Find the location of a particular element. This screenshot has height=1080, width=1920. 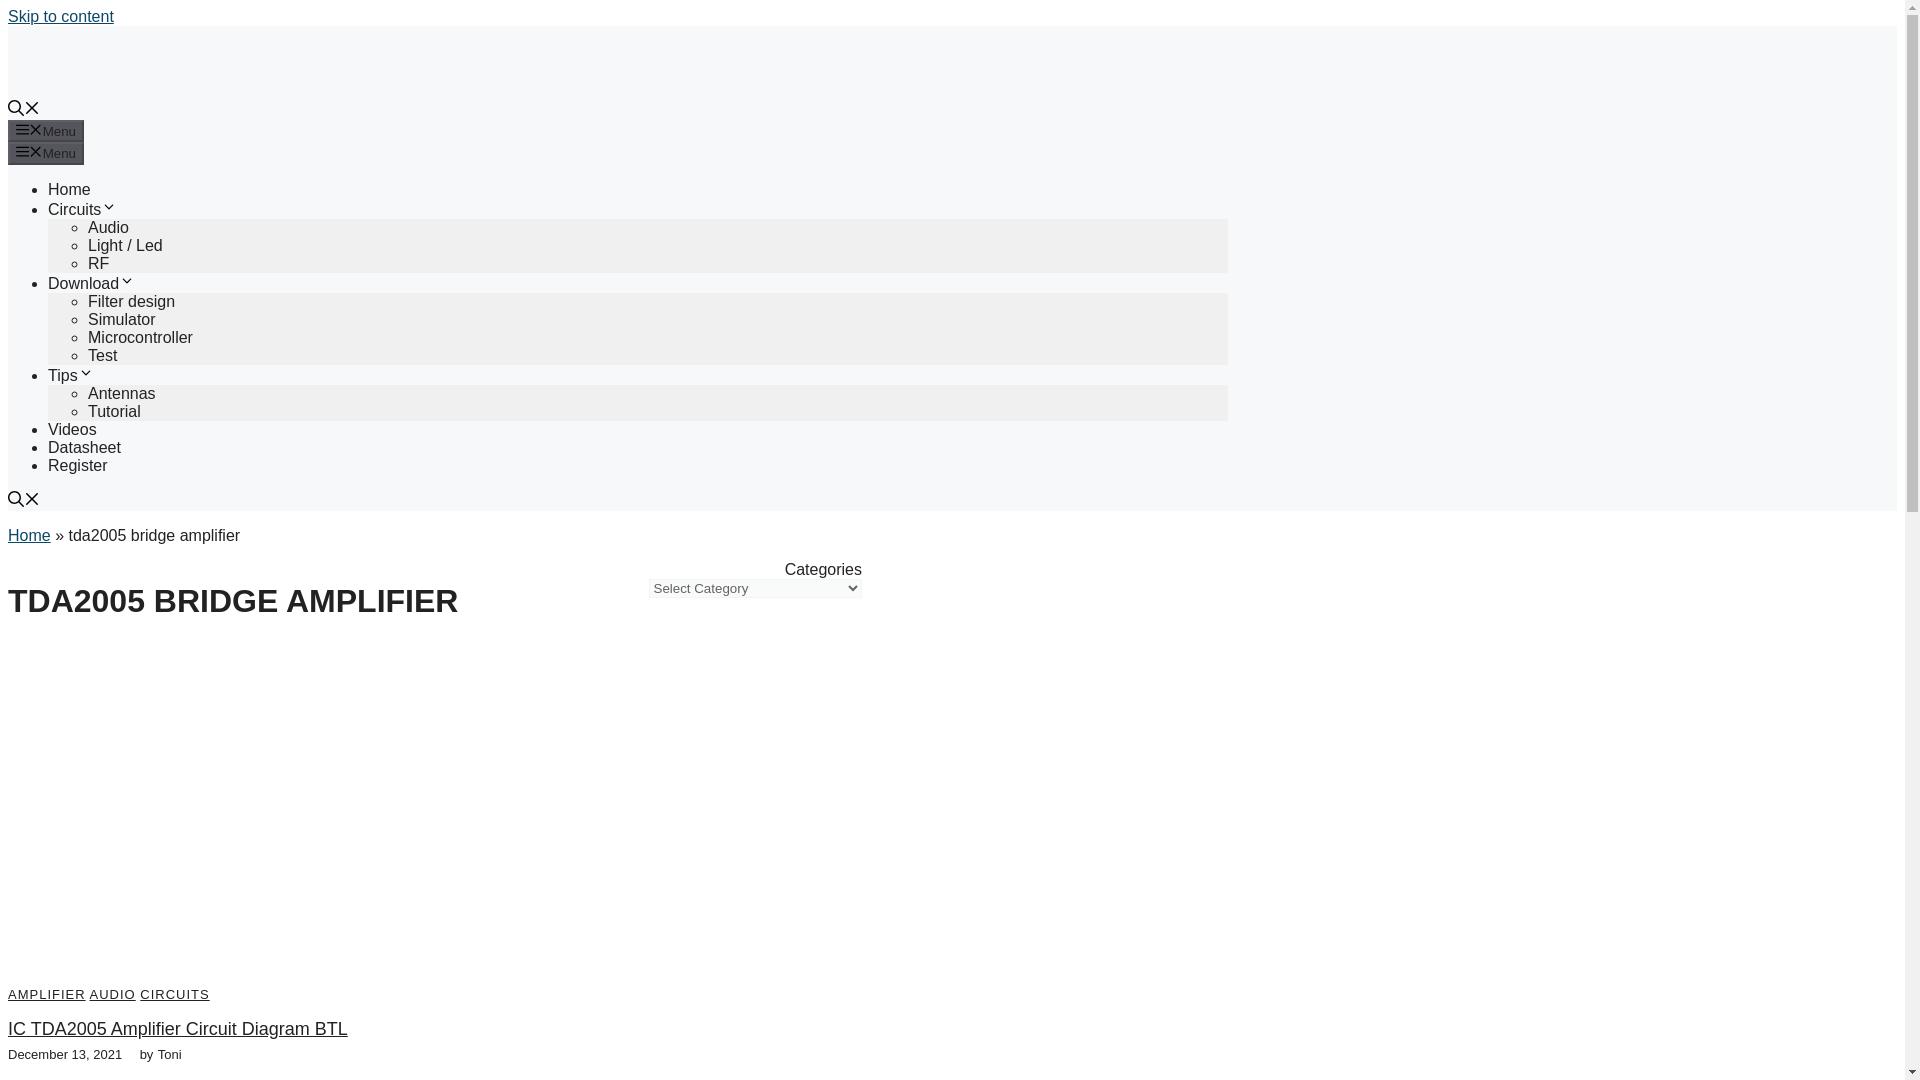

Tips is located at coordinates (71, 376).